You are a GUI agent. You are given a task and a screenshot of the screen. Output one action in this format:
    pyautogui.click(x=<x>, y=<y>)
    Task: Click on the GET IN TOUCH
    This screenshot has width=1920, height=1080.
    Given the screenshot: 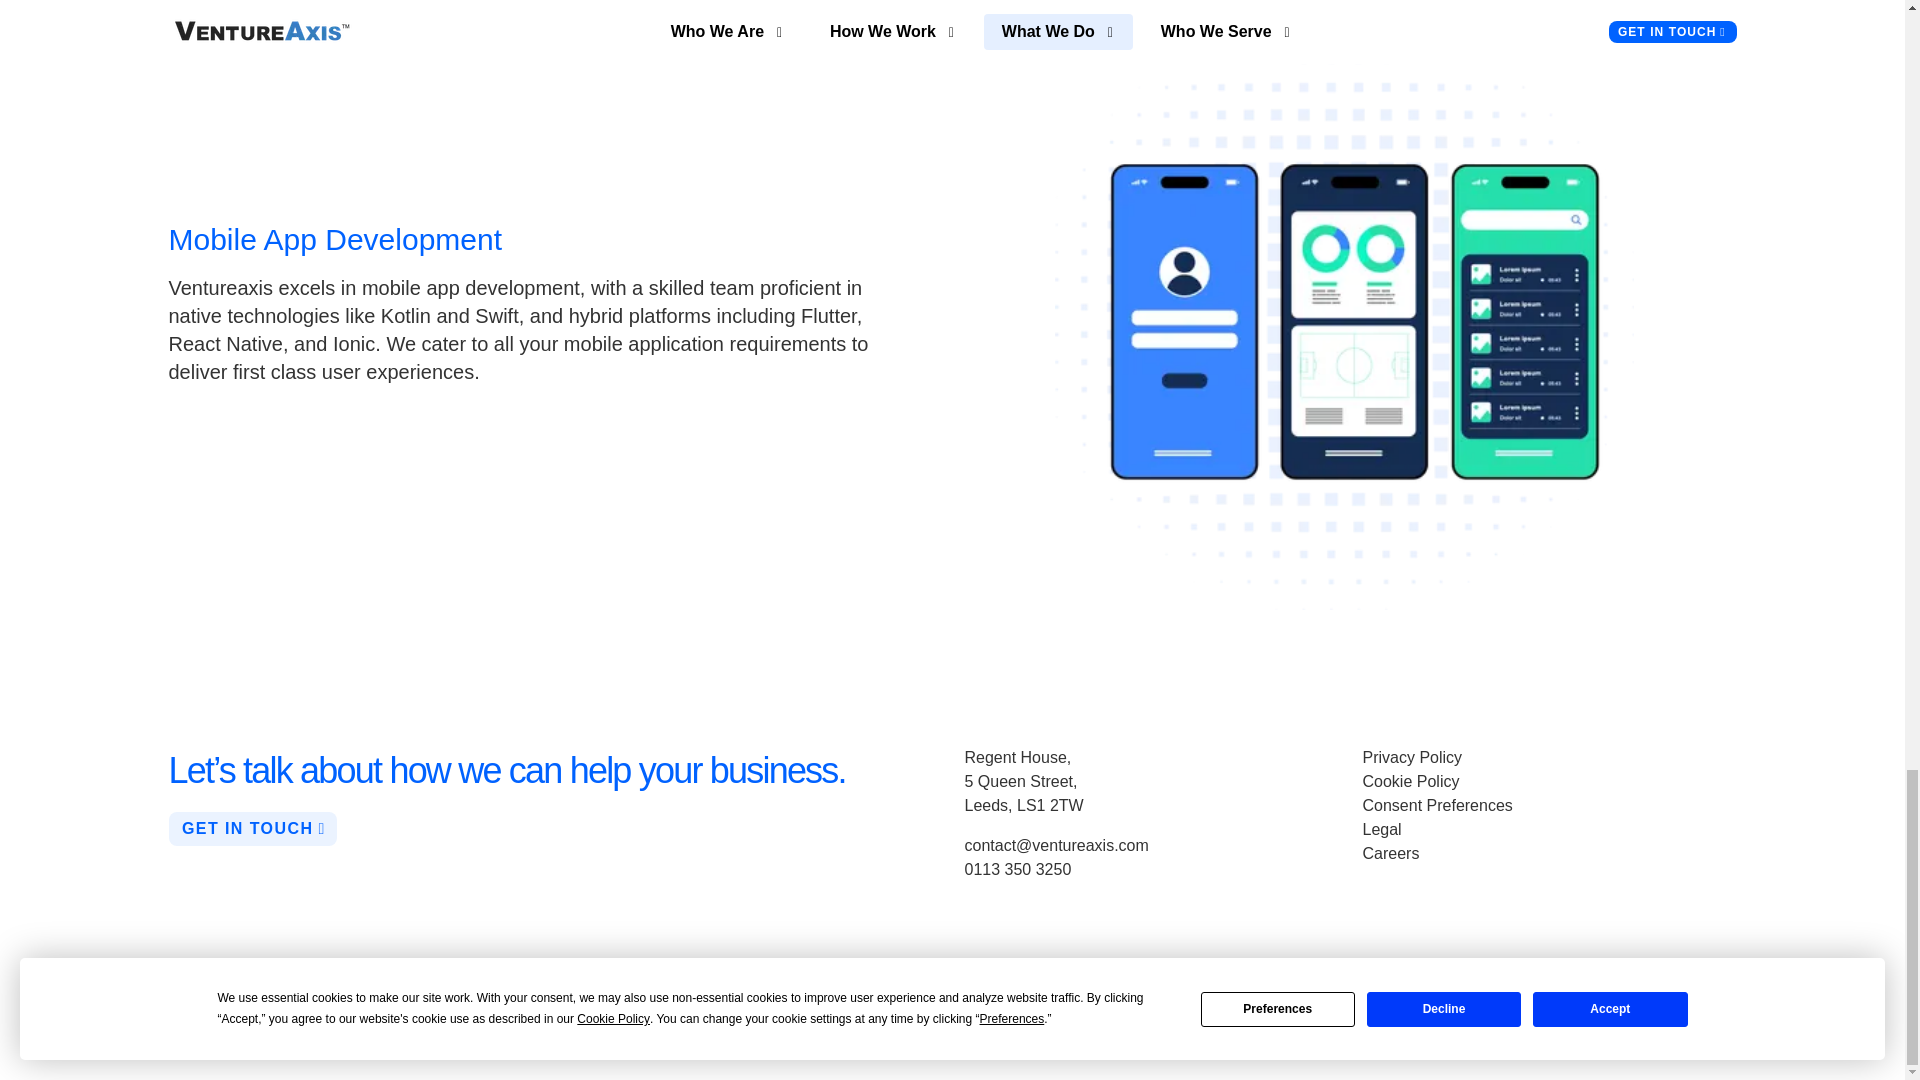 What is the action you would take?
    pyautogui.click(x=252, y=828)
    